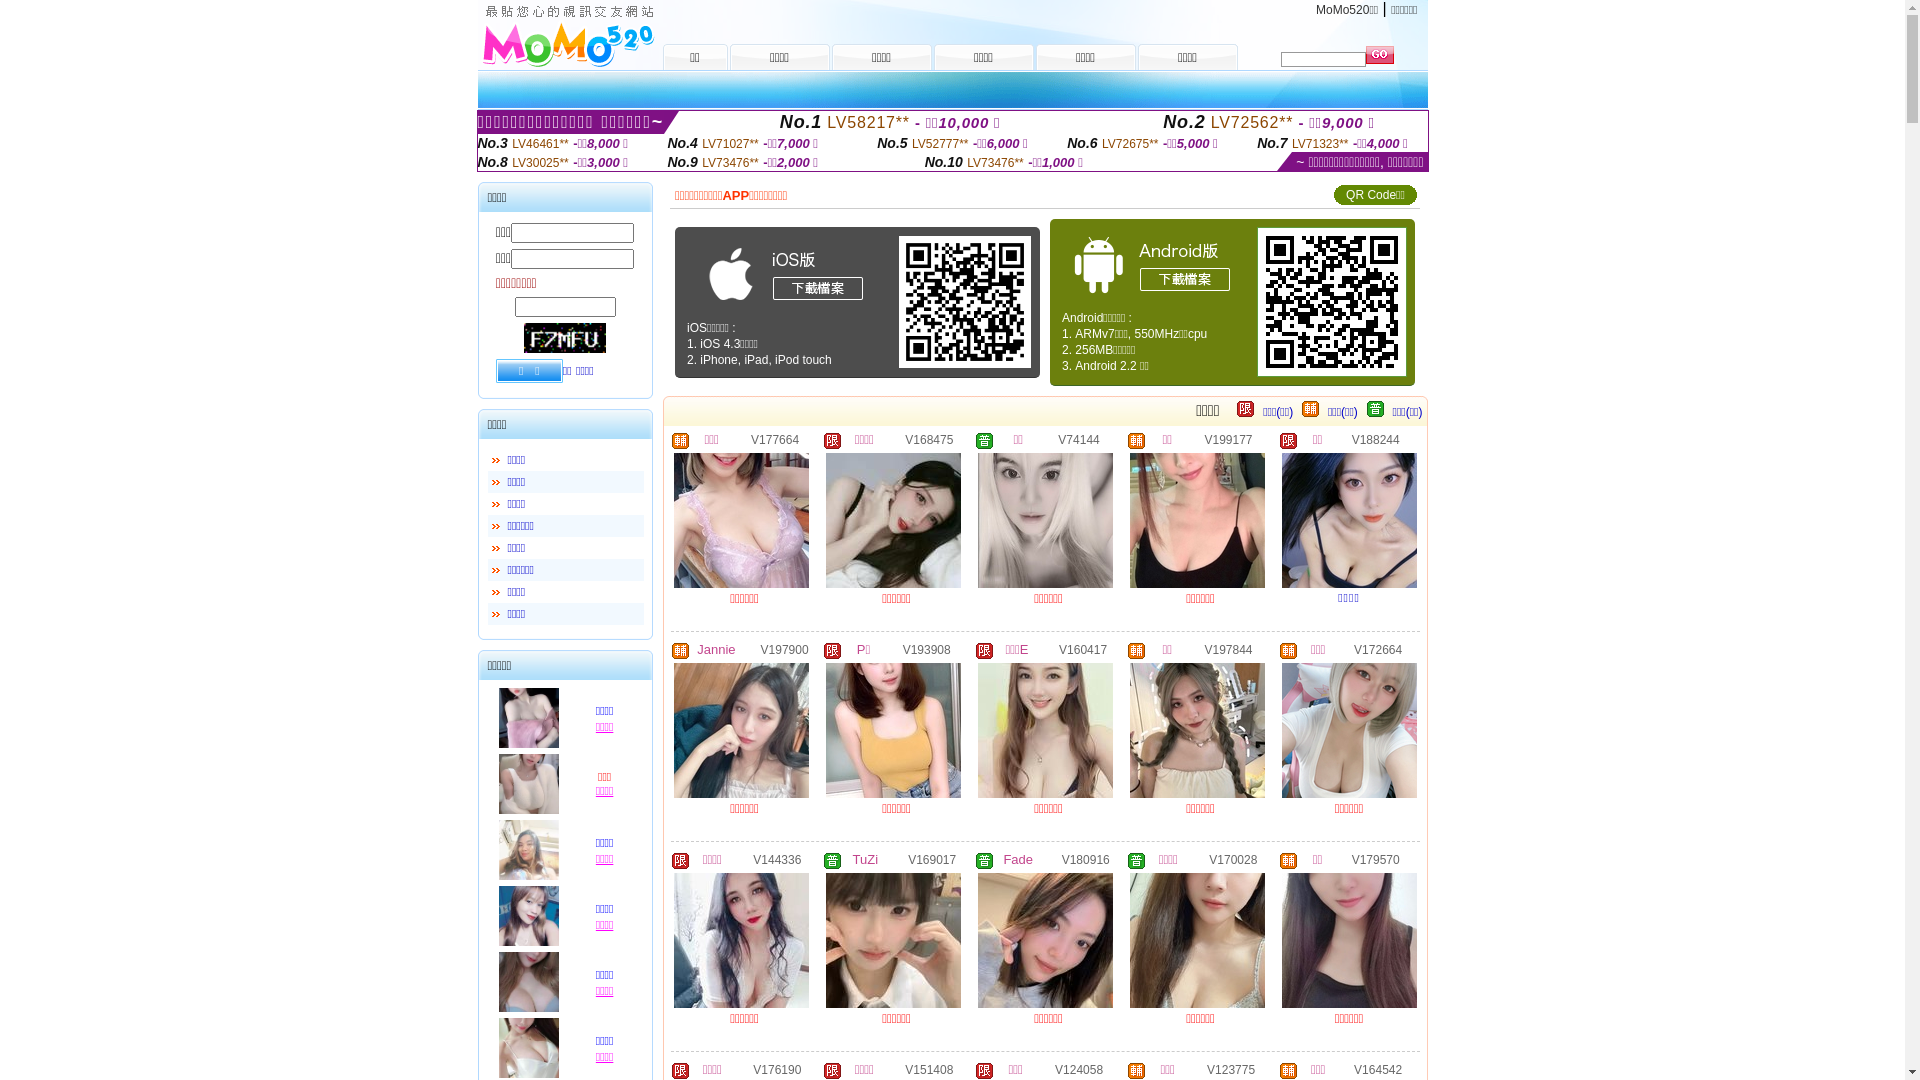 Image resolution: width=1920 pixels, height=1080 pixels. I want to click on Jannie, so click(716, 650).